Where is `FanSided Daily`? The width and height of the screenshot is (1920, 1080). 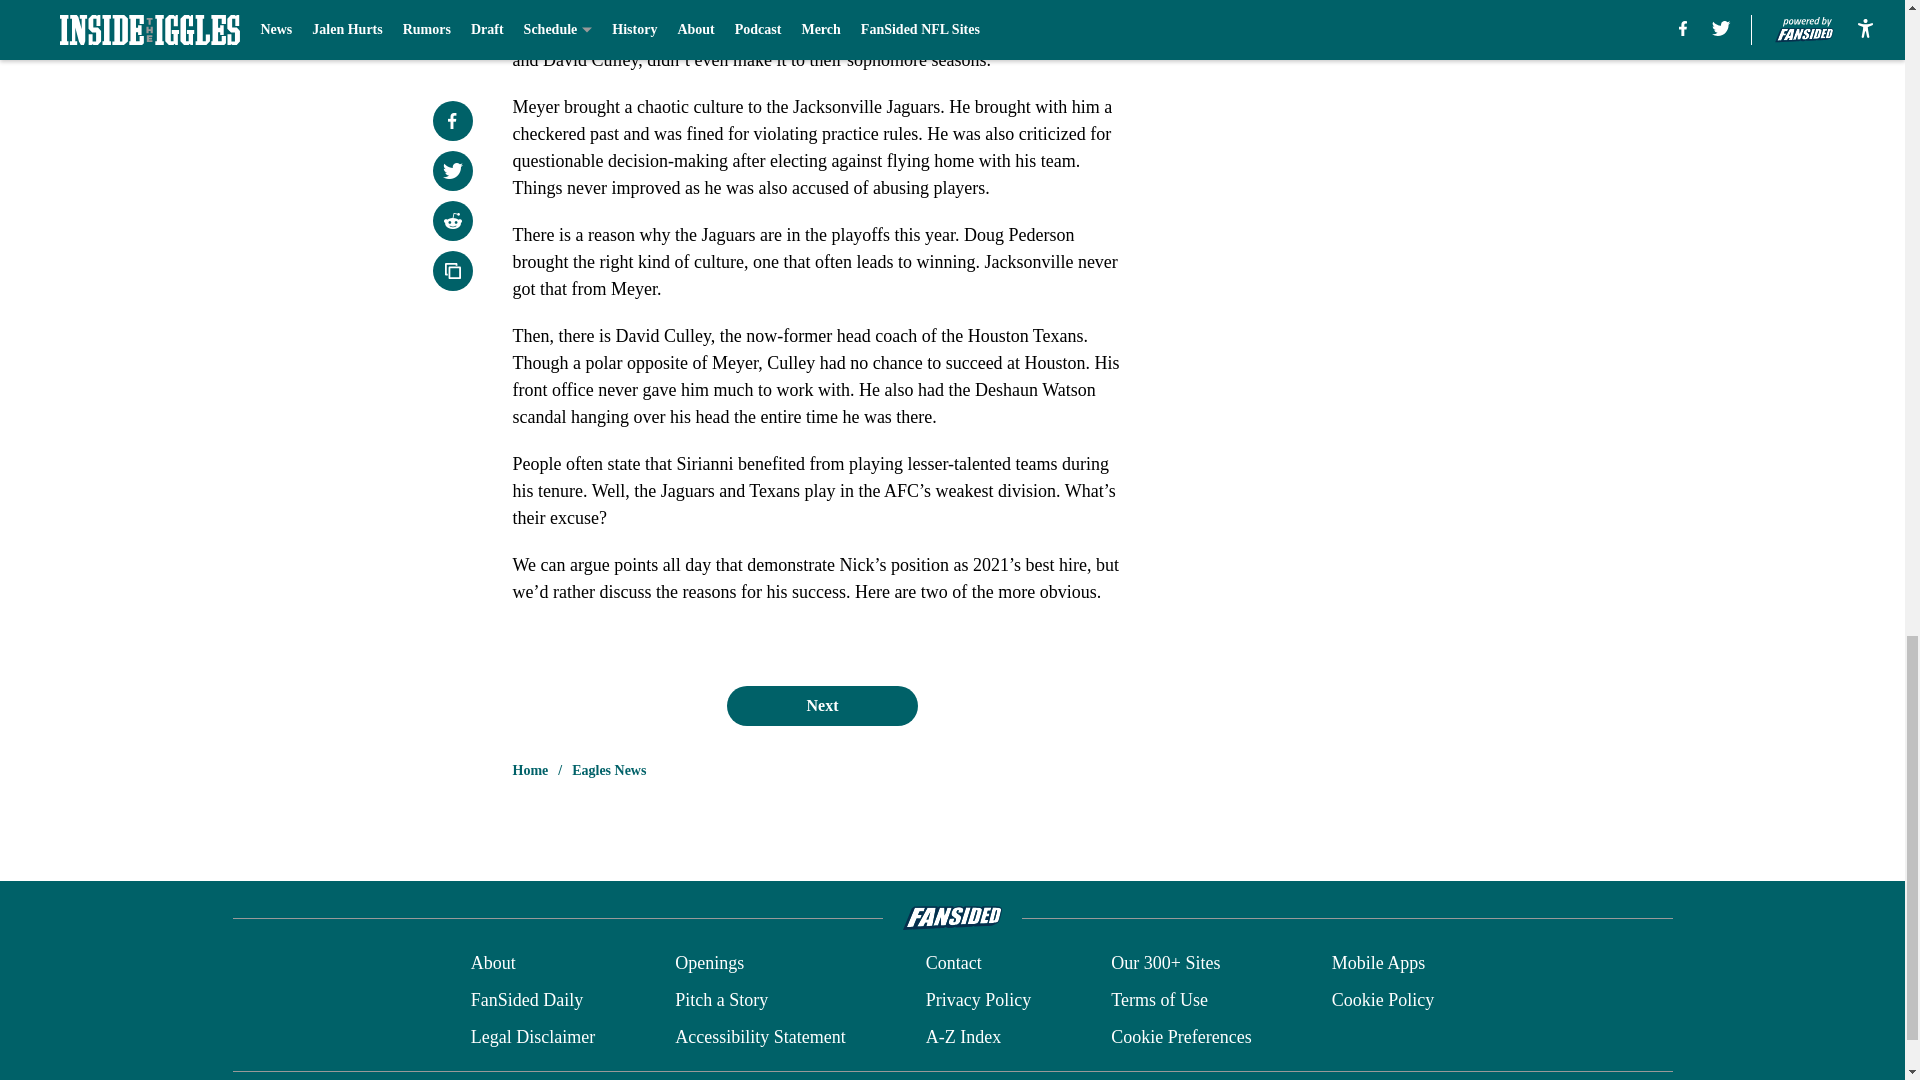 FanSided Daily is located at coordinates (526, 1000).